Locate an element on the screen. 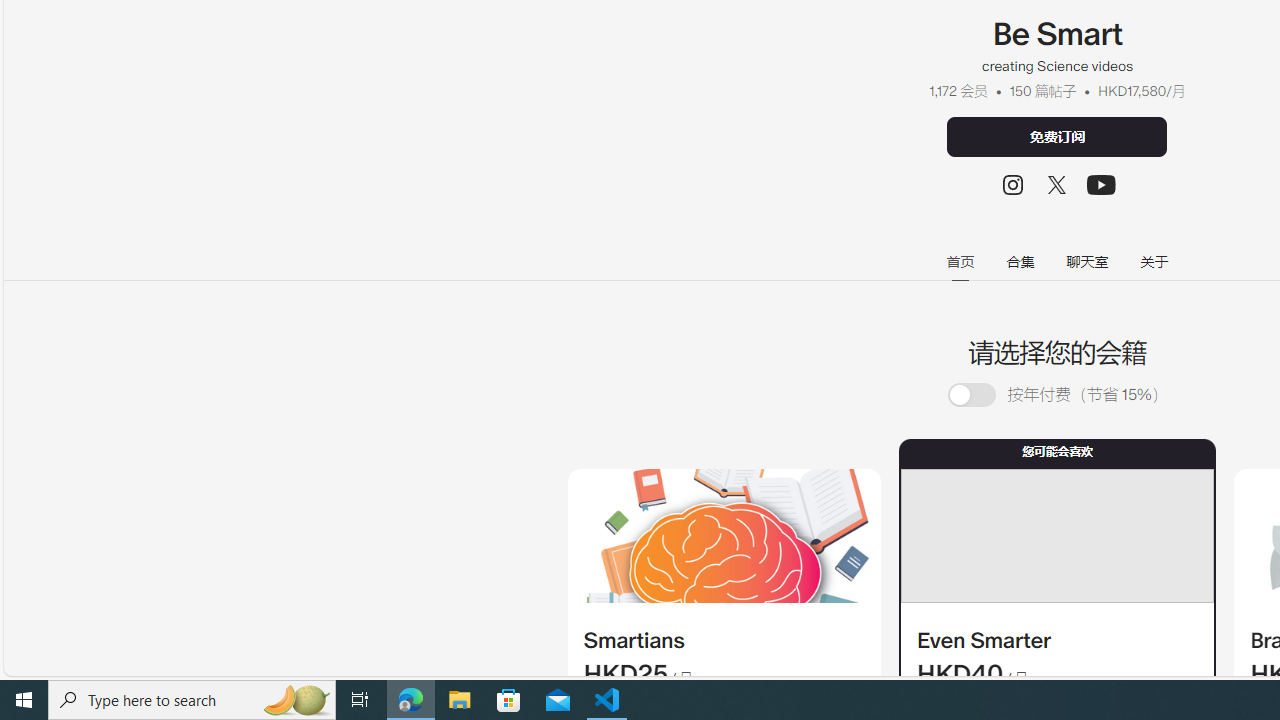 Image resolution: width=1280 pixels, height=720 pixels. To get missing image descriptions, open the context menu. is located at coordinates (724, 536).